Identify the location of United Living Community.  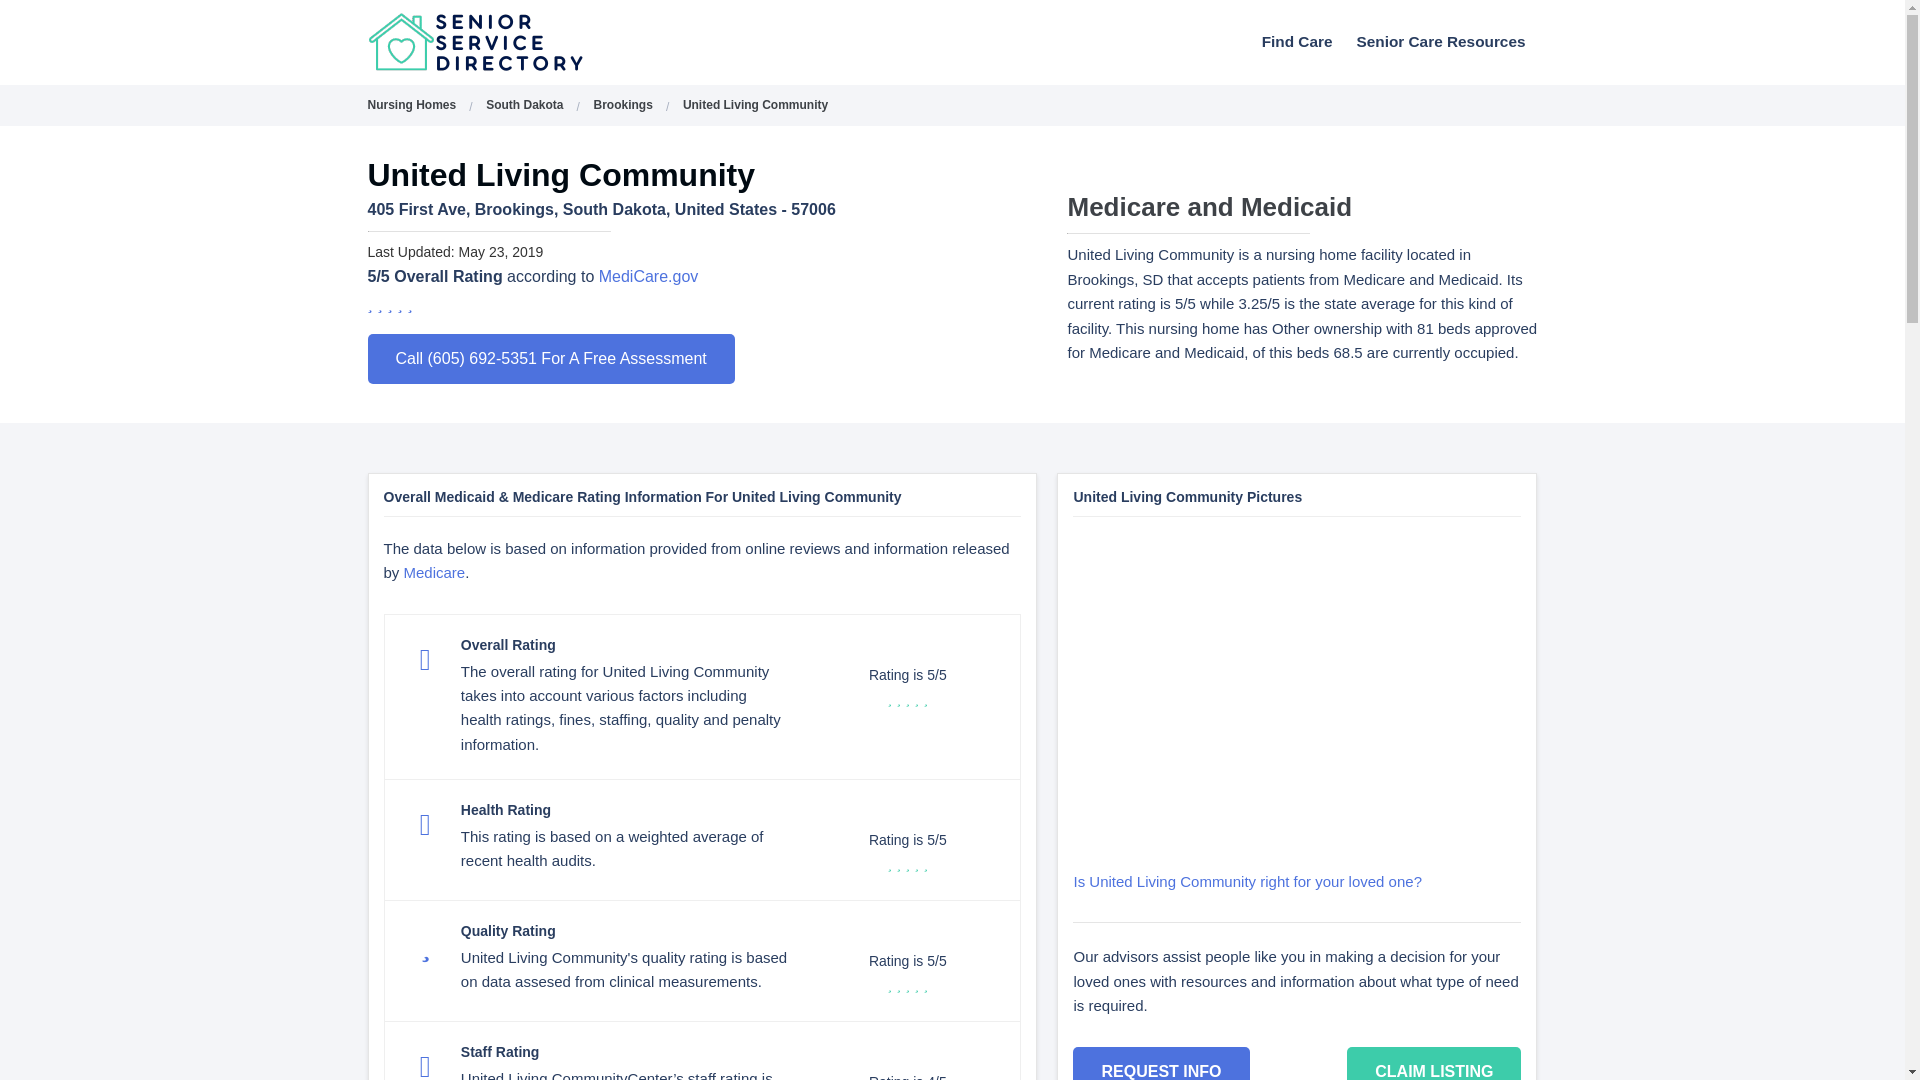
(755, 105).